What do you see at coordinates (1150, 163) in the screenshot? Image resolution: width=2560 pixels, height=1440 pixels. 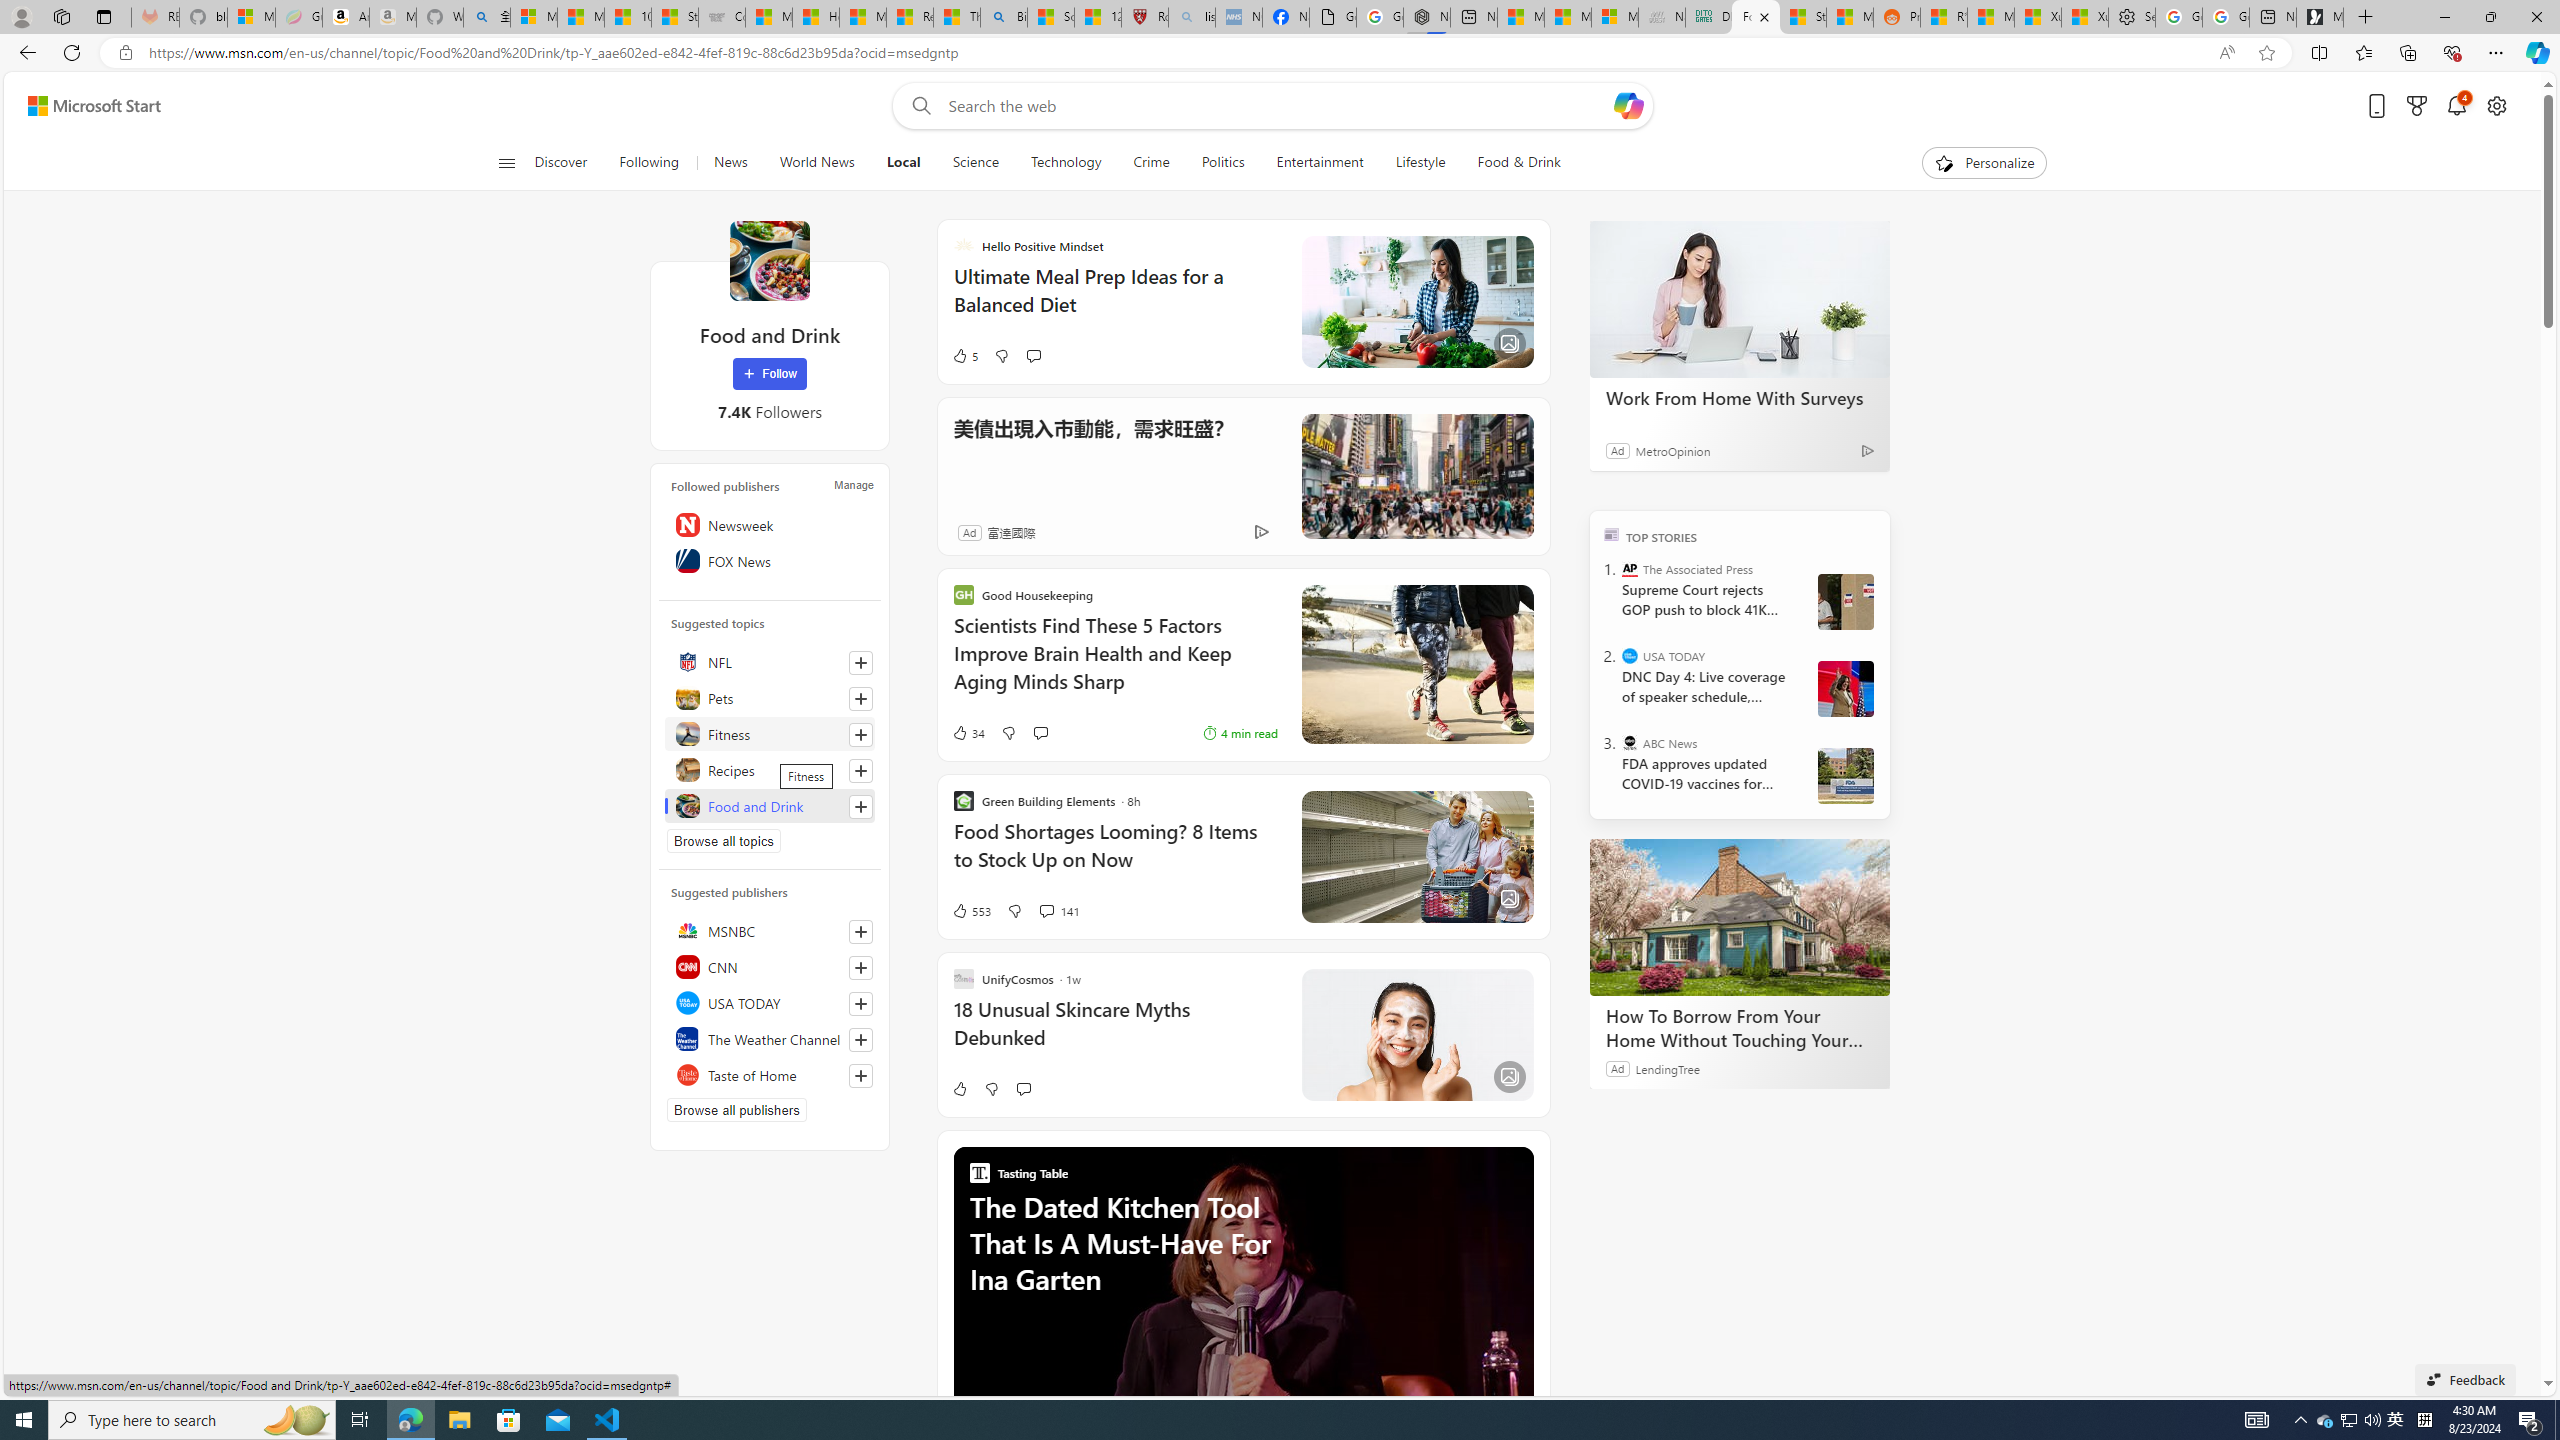 I see `Crime` at bounding box center [1150, 163].